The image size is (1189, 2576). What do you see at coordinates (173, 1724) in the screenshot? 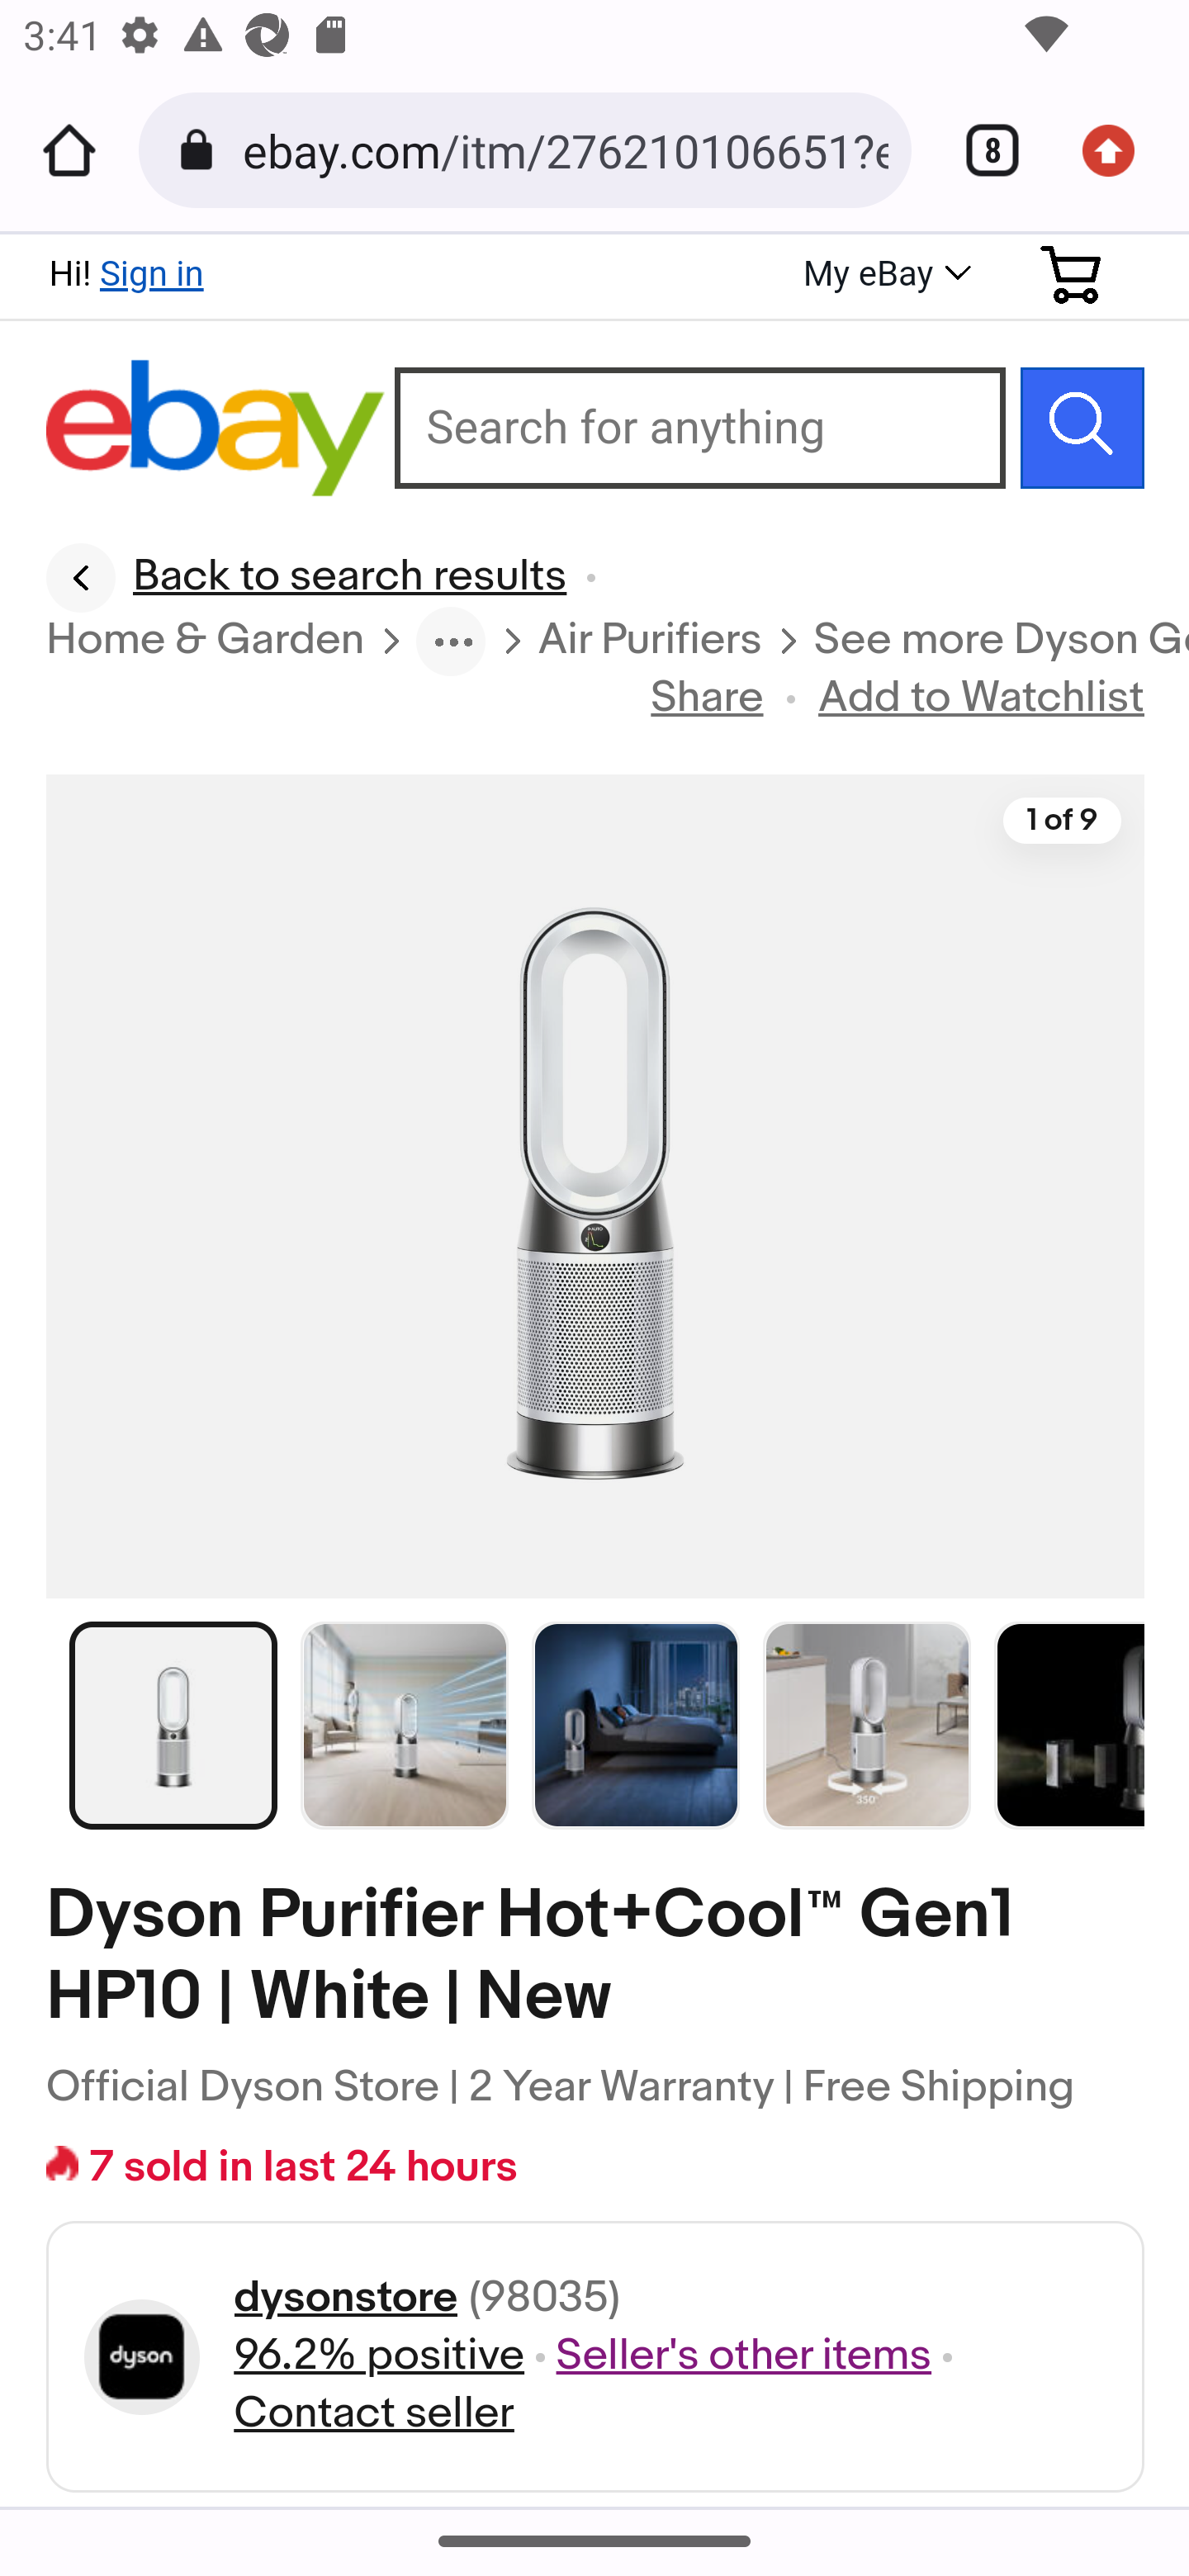
I see `Picture 1 of 9` at bounding box center [173, 1724].